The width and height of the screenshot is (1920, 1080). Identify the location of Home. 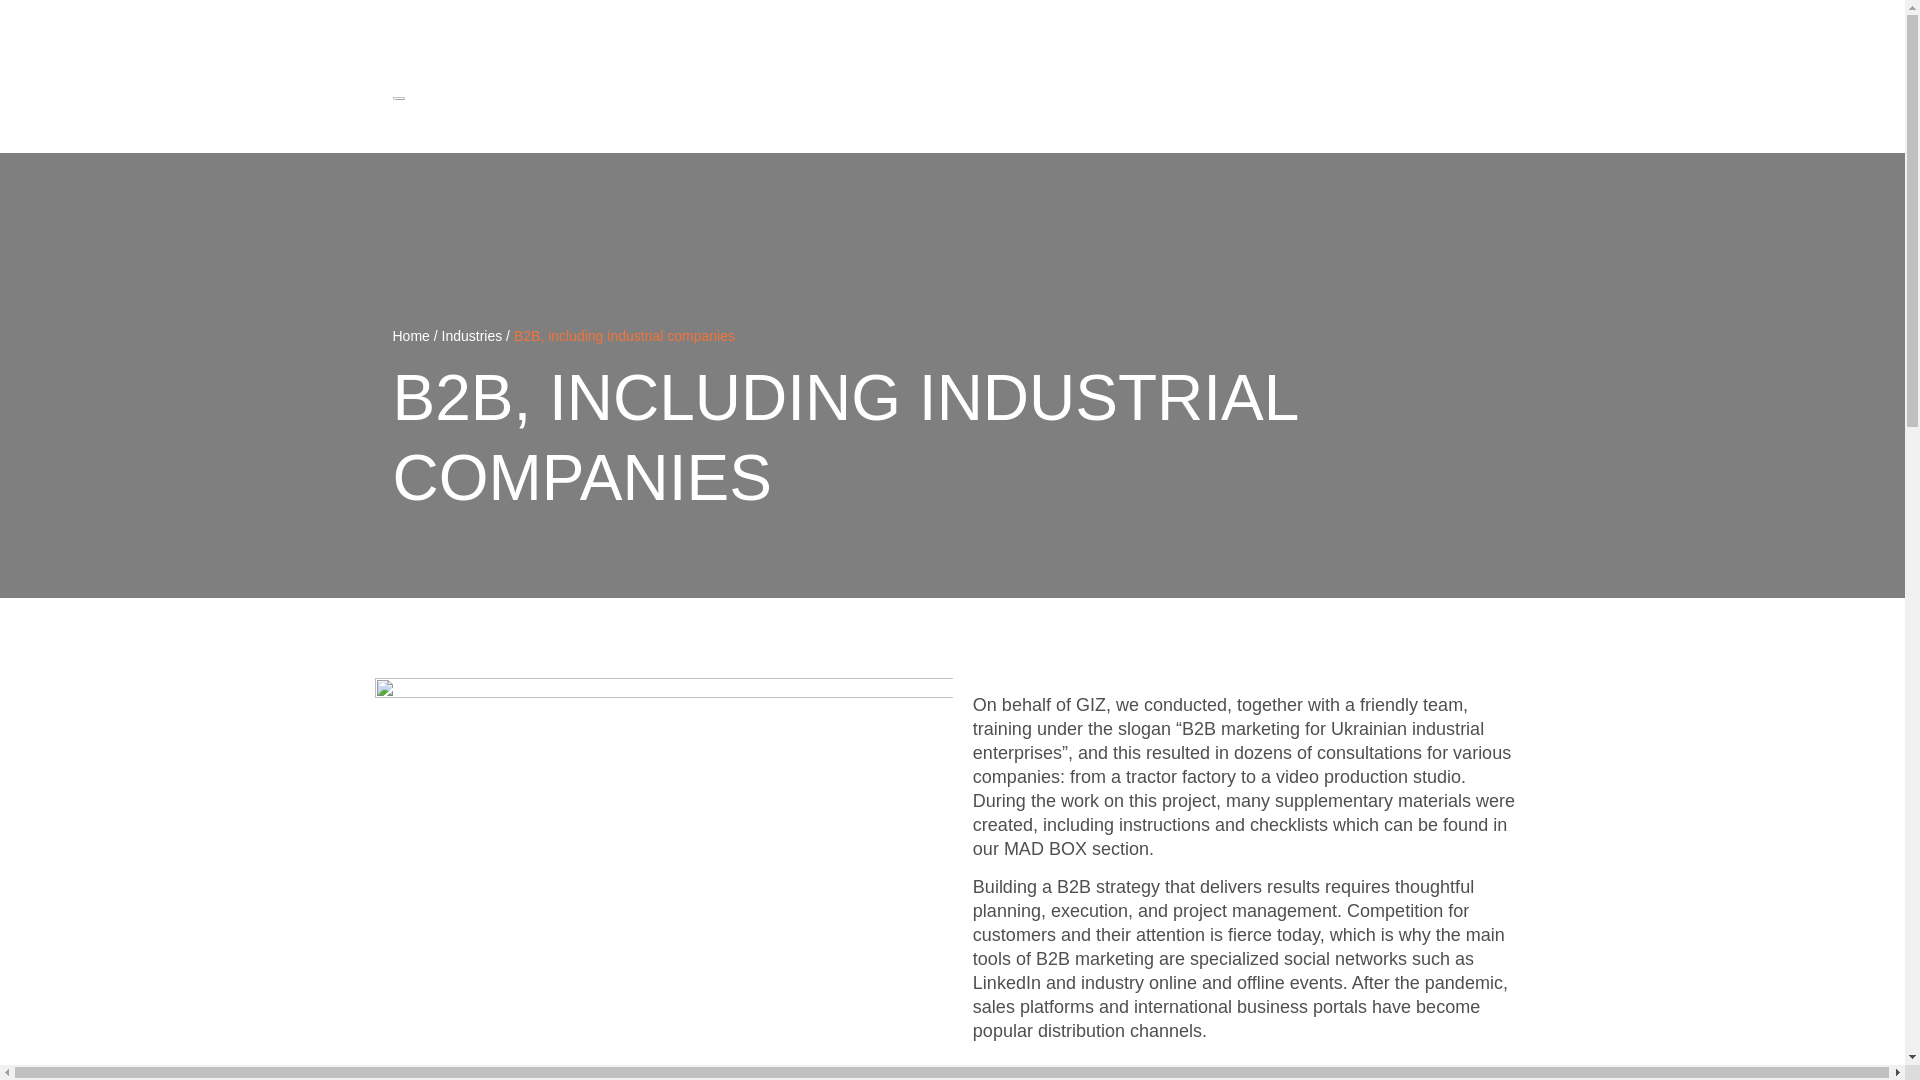
(1052, 96).